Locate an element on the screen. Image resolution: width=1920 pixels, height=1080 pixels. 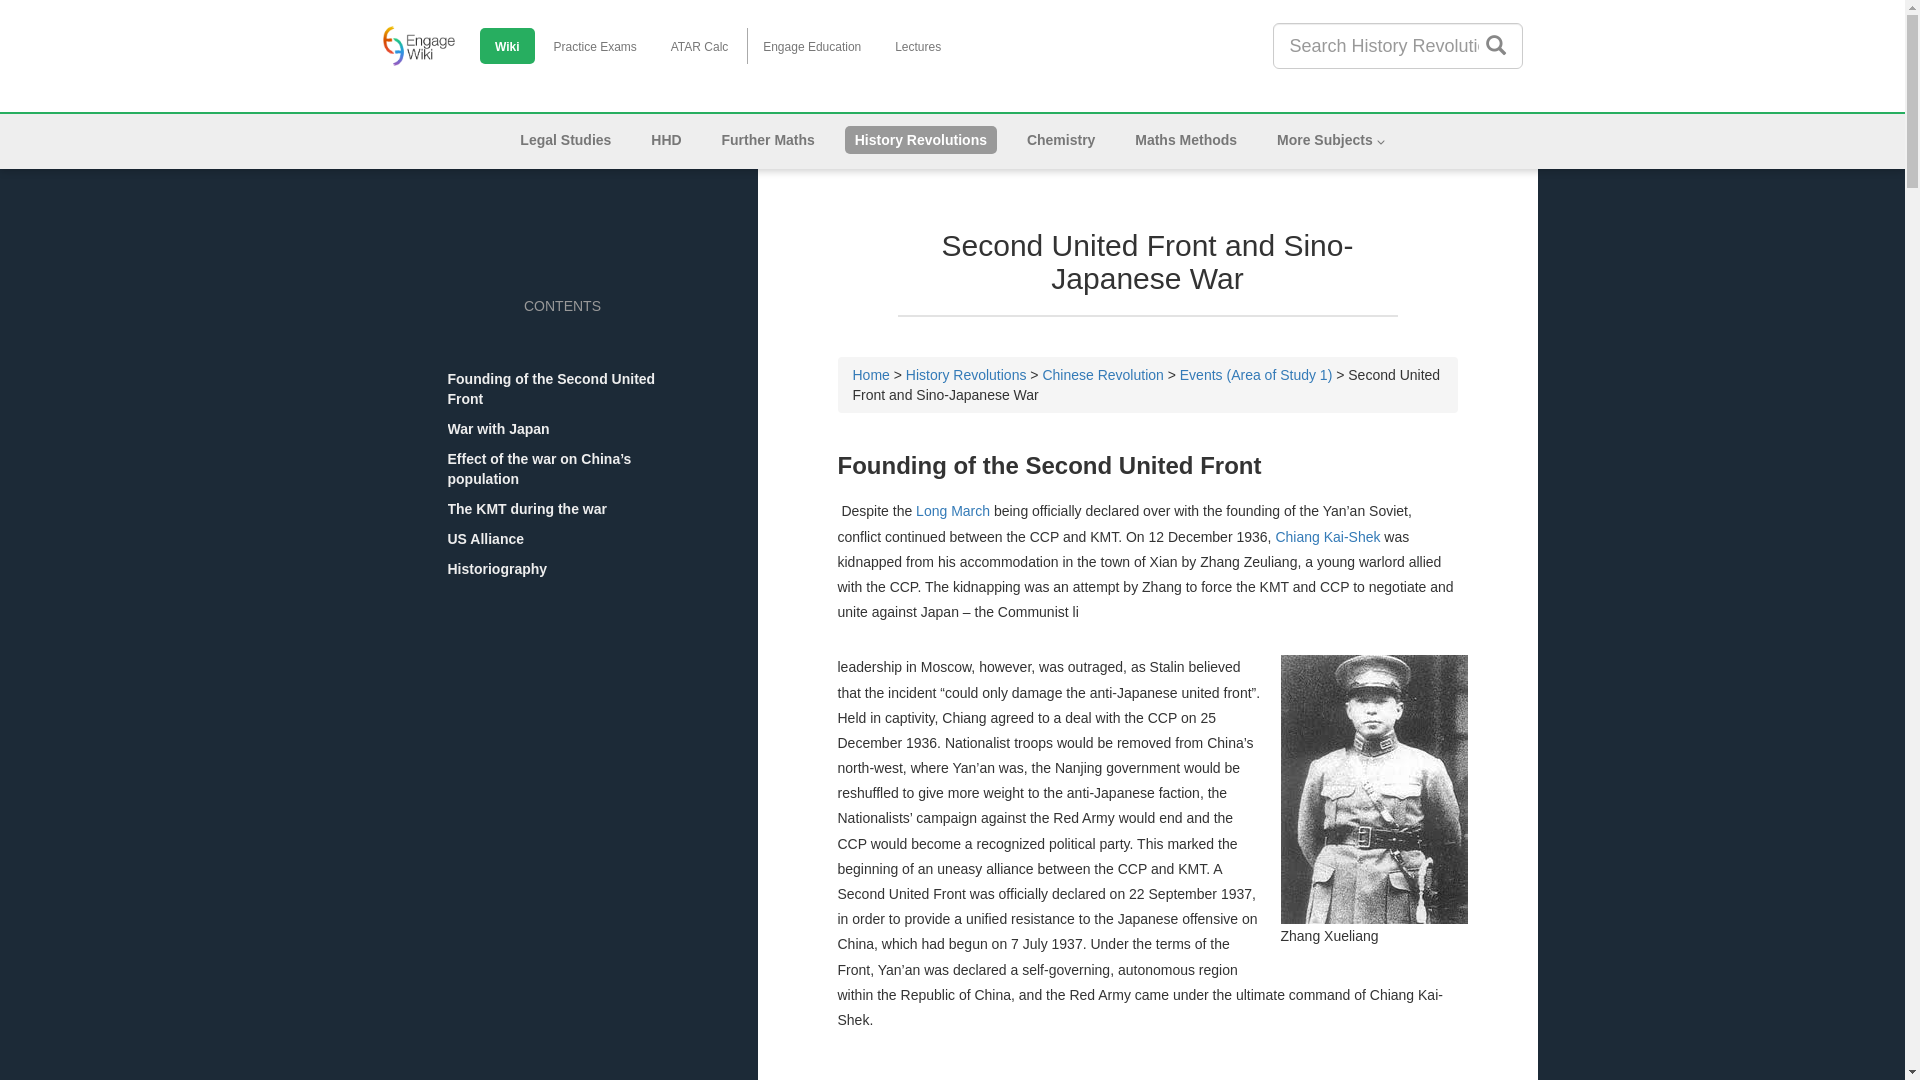
Events (Area of Study 1) is located at coordinates (1256, 375).